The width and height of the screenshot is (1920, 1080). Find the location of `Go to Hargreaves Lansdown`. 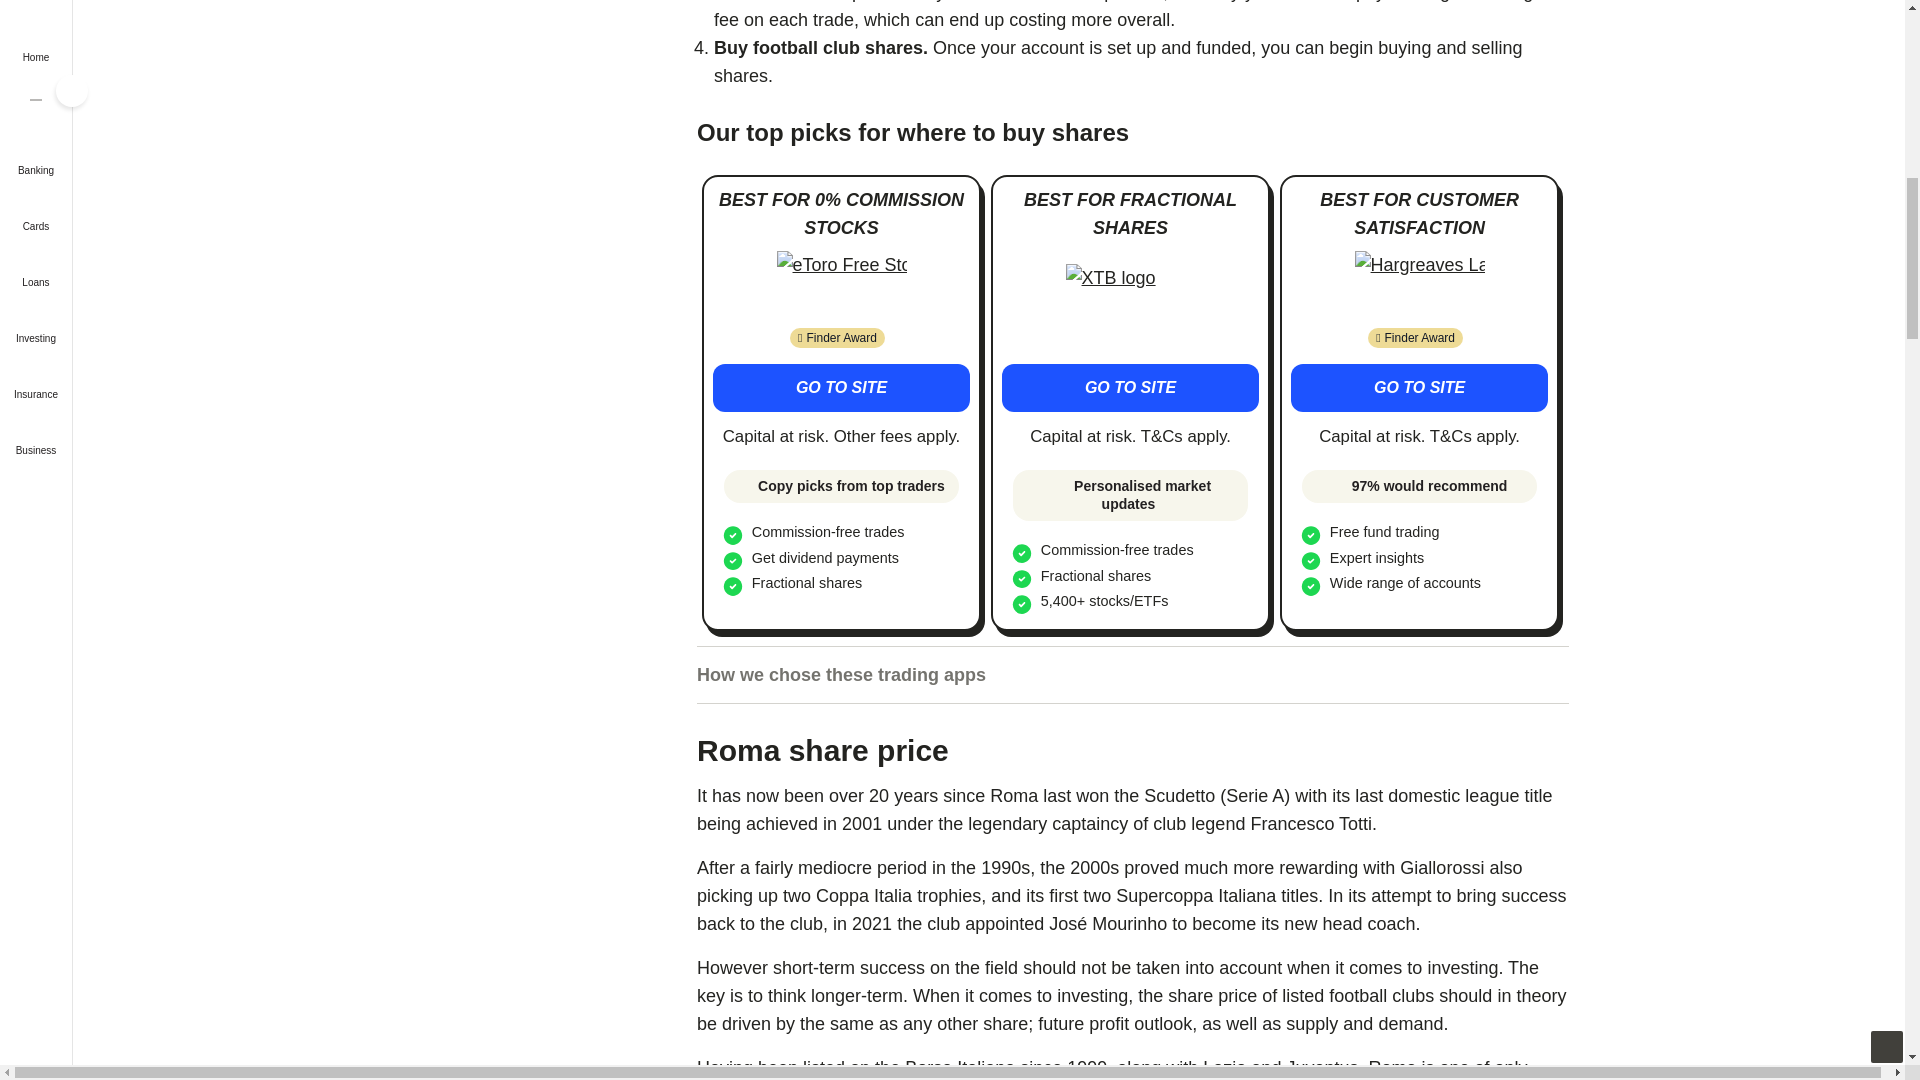

Go to Hargreaves Lansdown is located at coordinates (1420, 286).